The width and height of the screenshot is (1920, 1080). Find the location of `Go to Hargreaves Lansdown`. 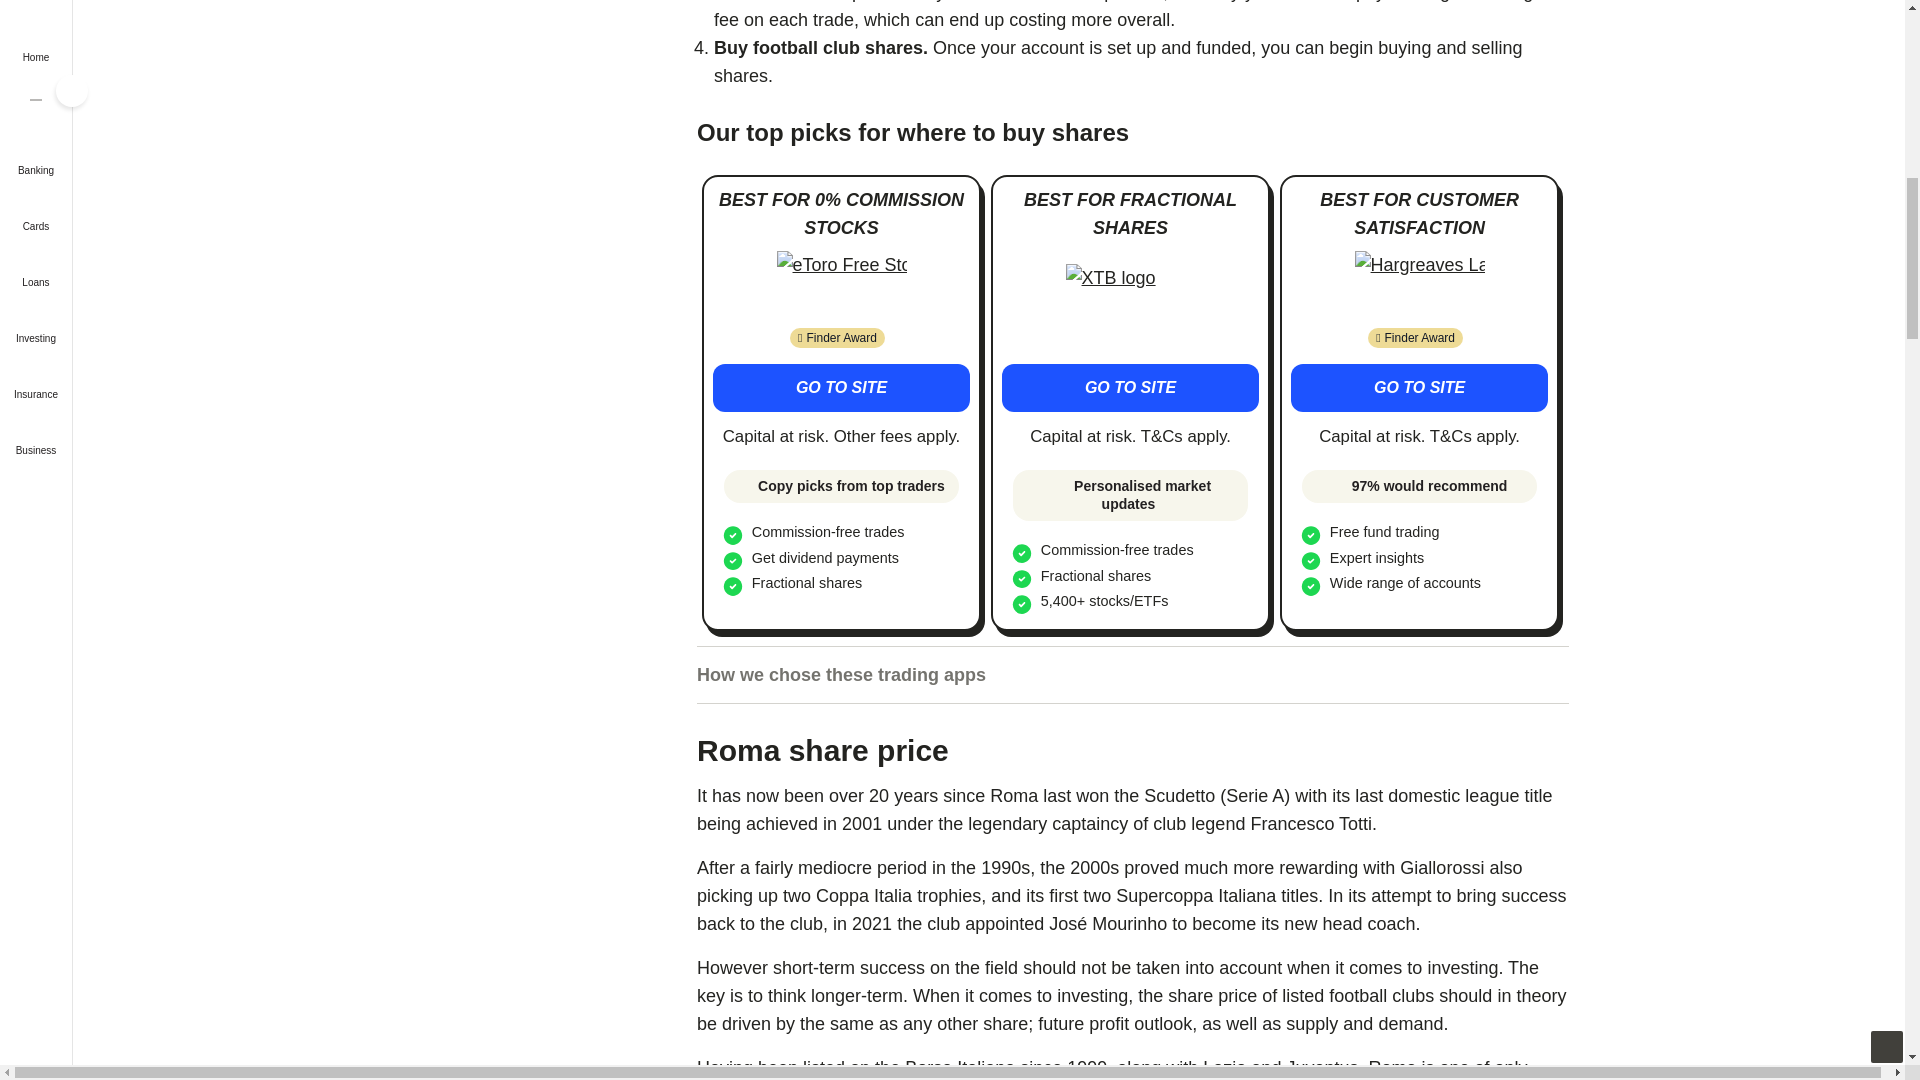

Go to Hargreaves Lansdown is located at coordinates (1420, 286).